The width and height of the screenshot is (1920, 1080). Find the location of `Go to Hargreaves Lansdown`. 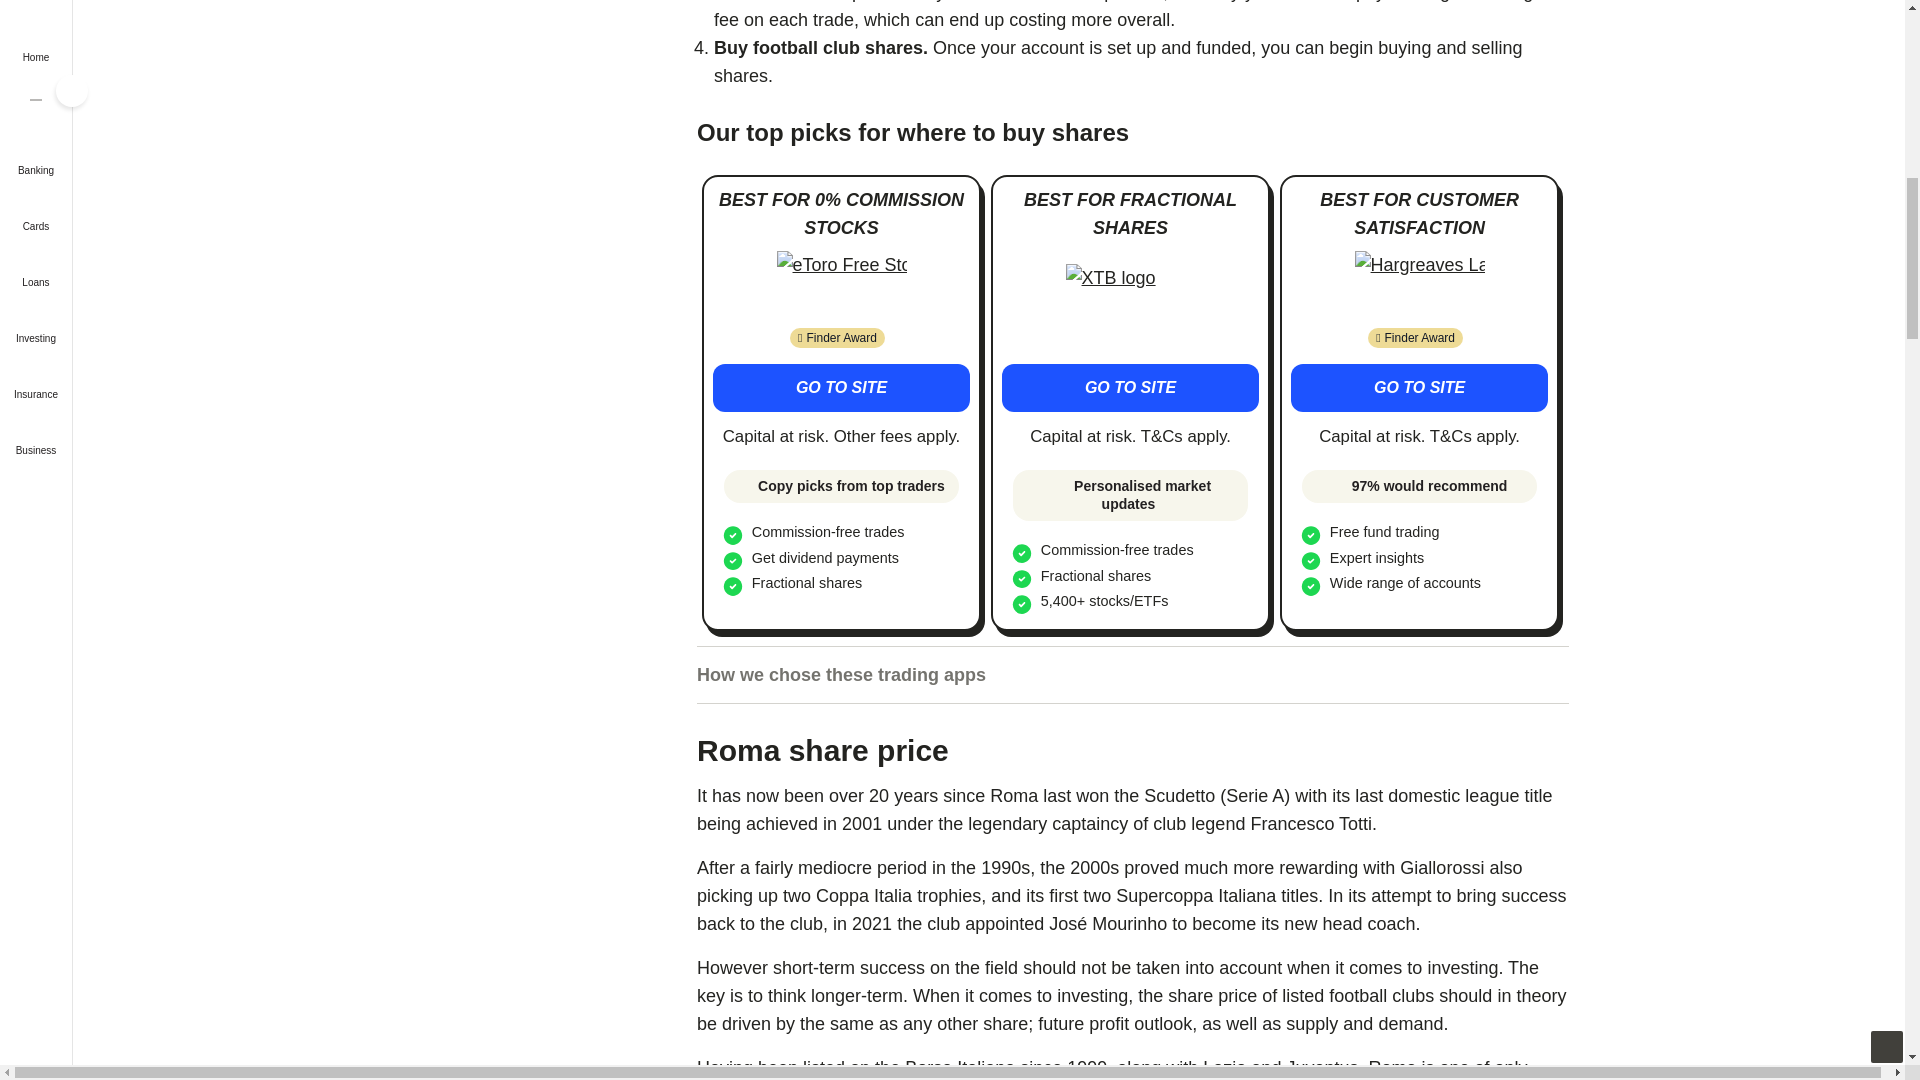

Go to Hargreaves Lansdown is located at coordinates (1420, 286).